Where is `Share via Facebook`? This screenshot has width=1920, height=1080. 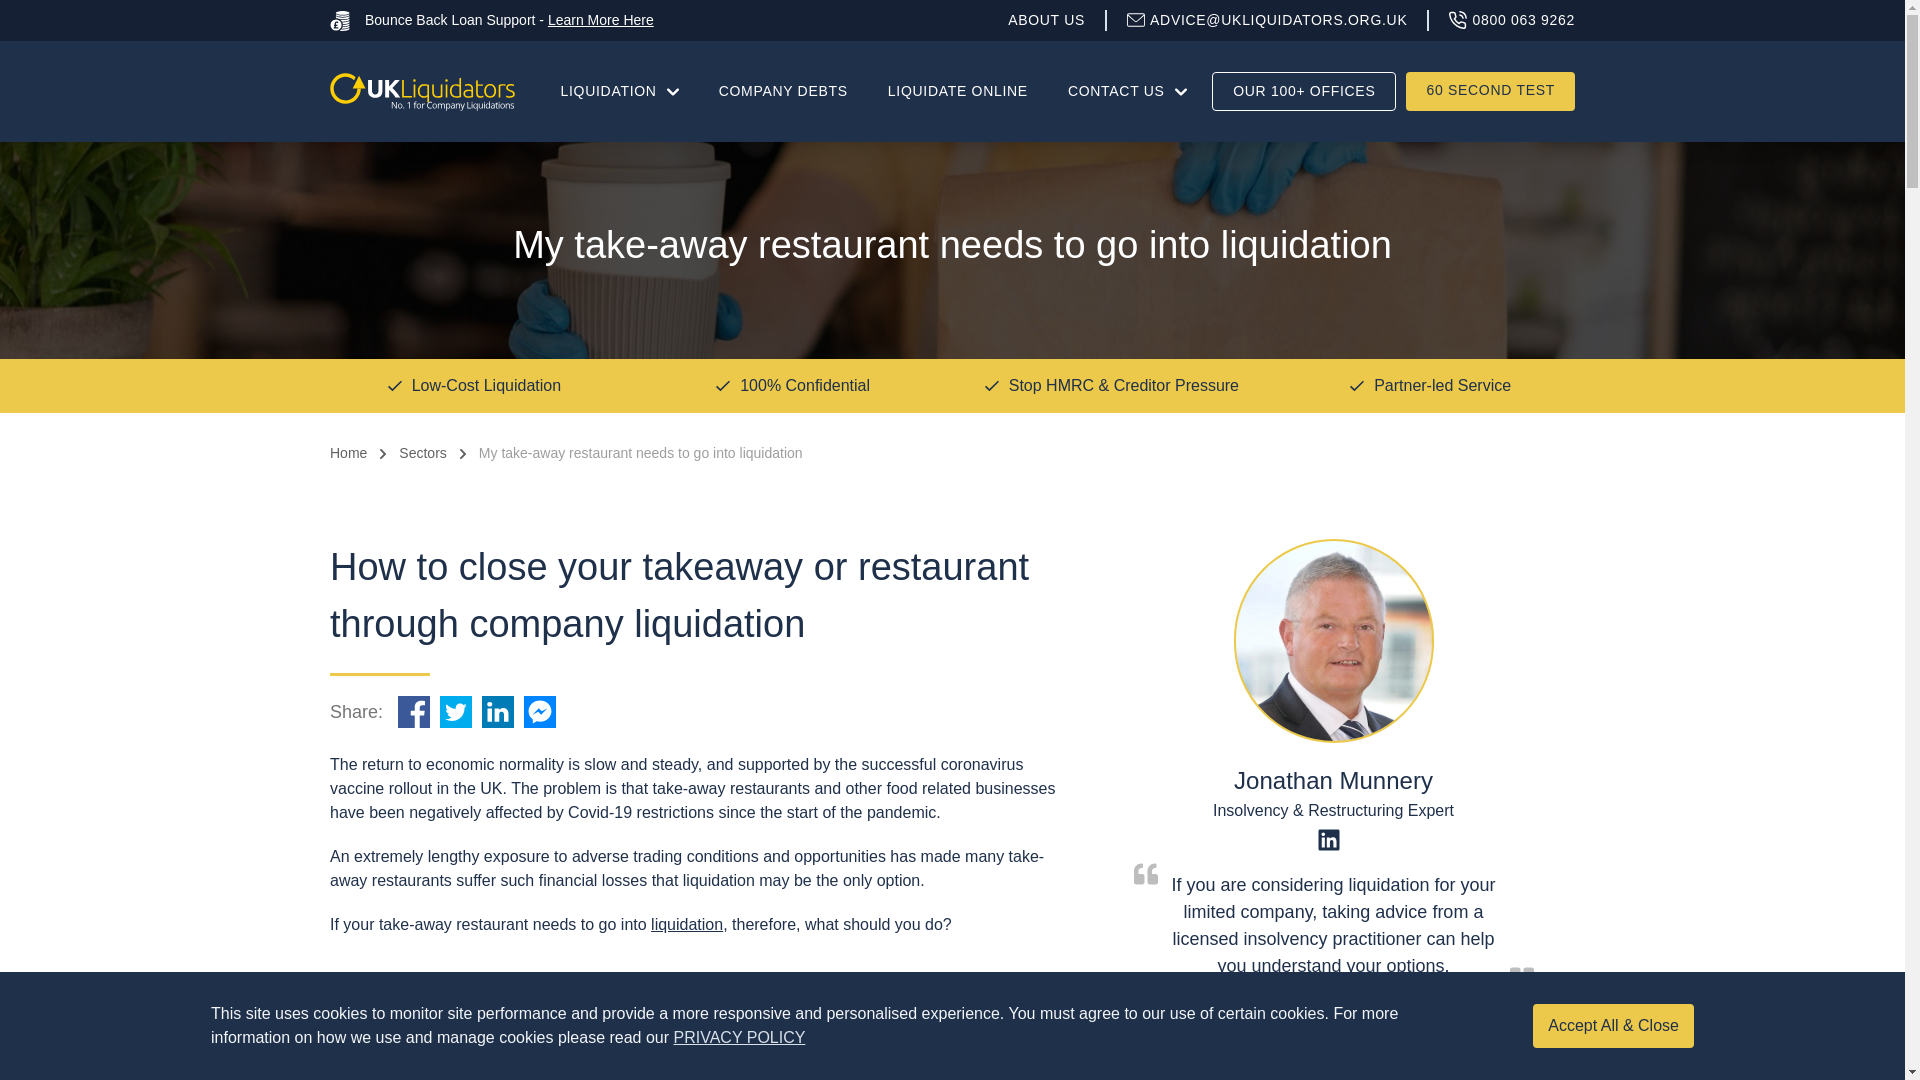
Share via Facebook is located at coordinates (414, 711).